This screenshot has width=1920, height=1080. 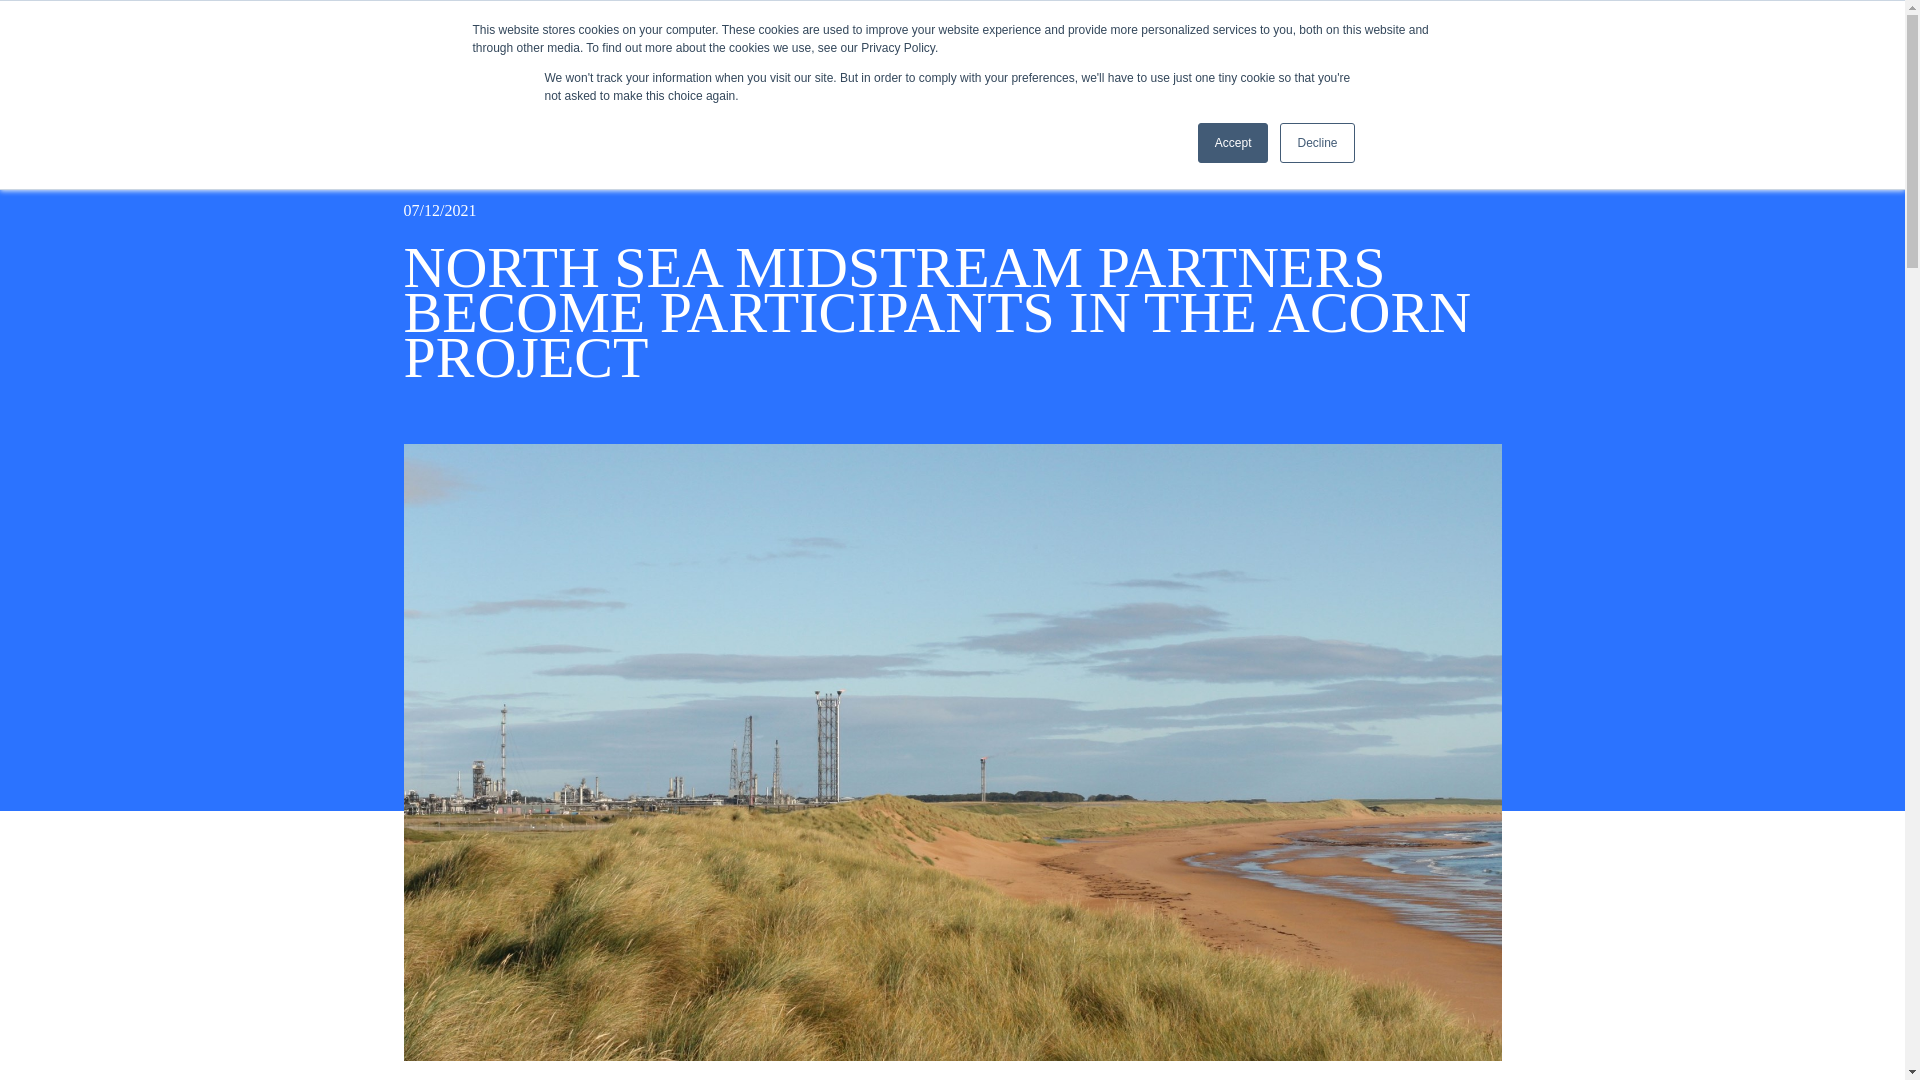 What do you see at coordinates (1310, 84) in the screenshot?
I see `News` at bounding box center [1310, 84].